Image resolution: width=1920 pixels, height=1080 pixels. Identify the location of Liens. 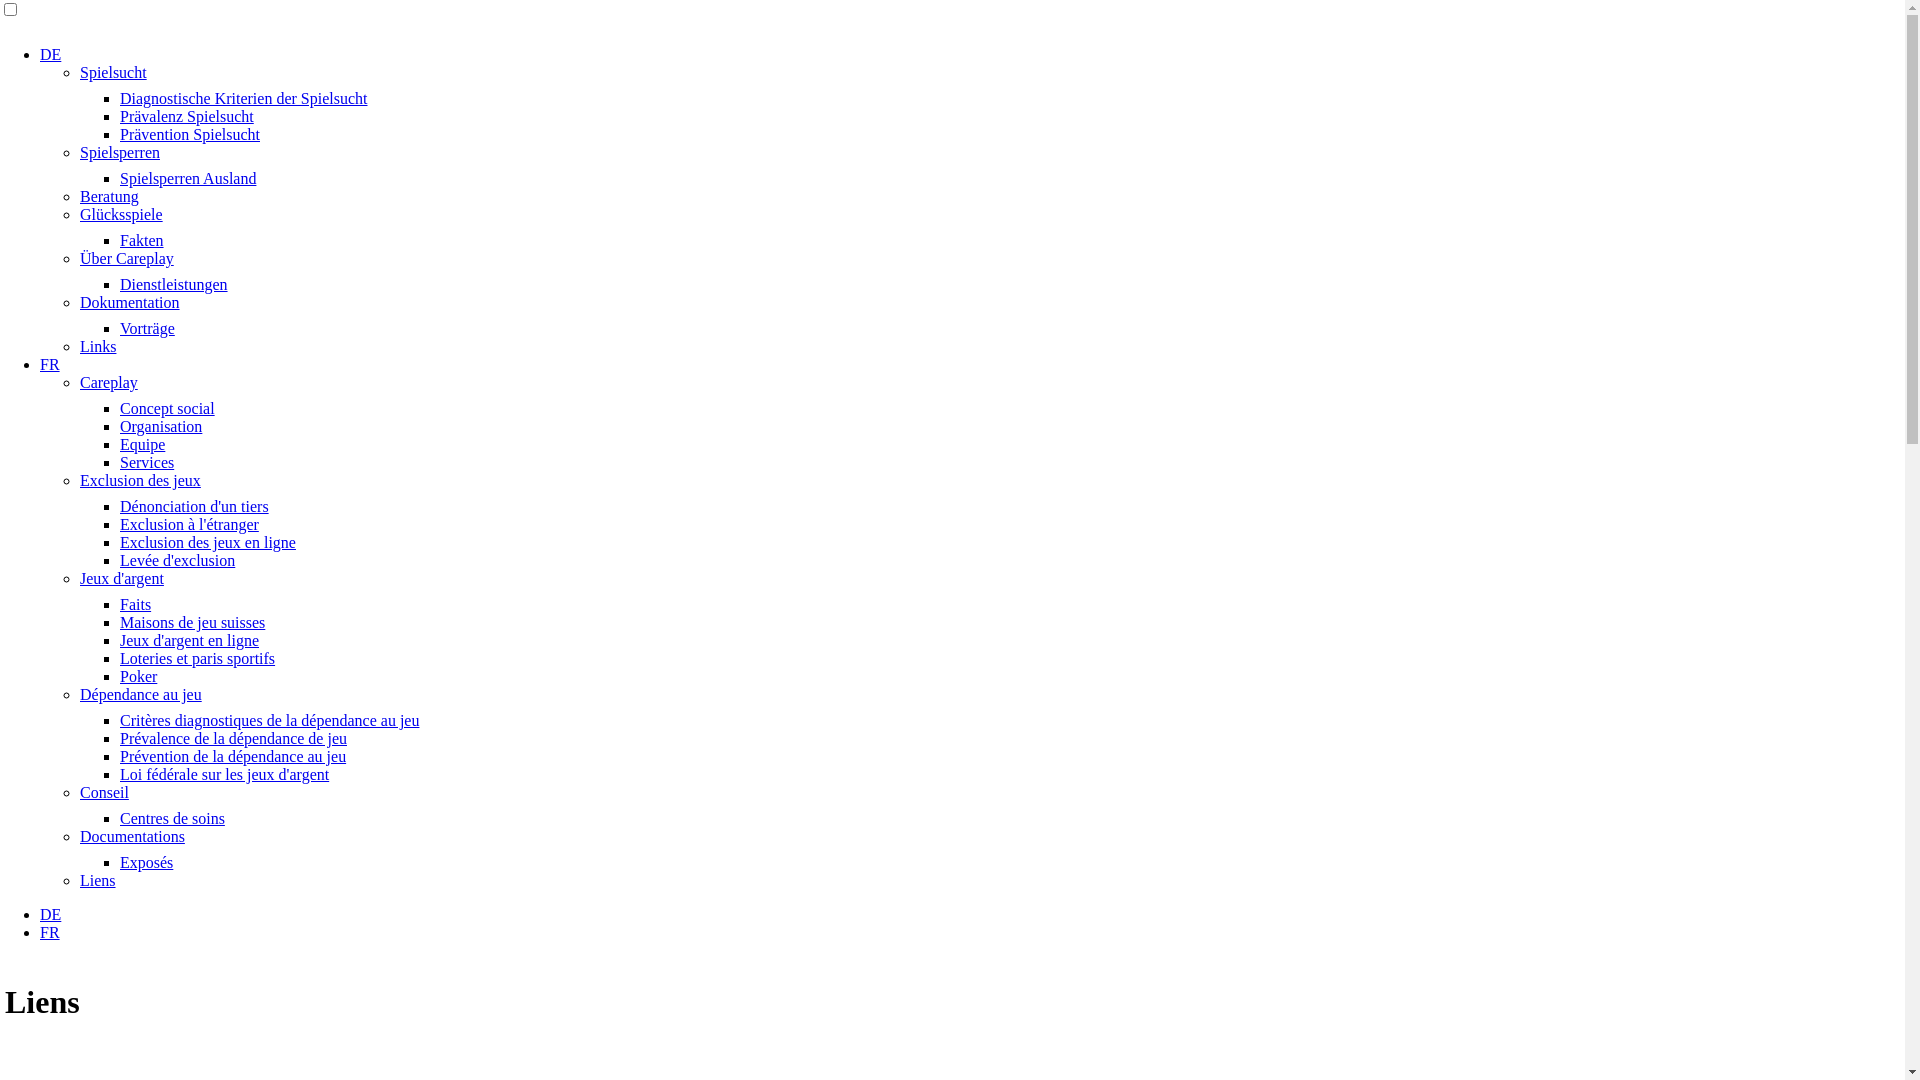
(98, 880).